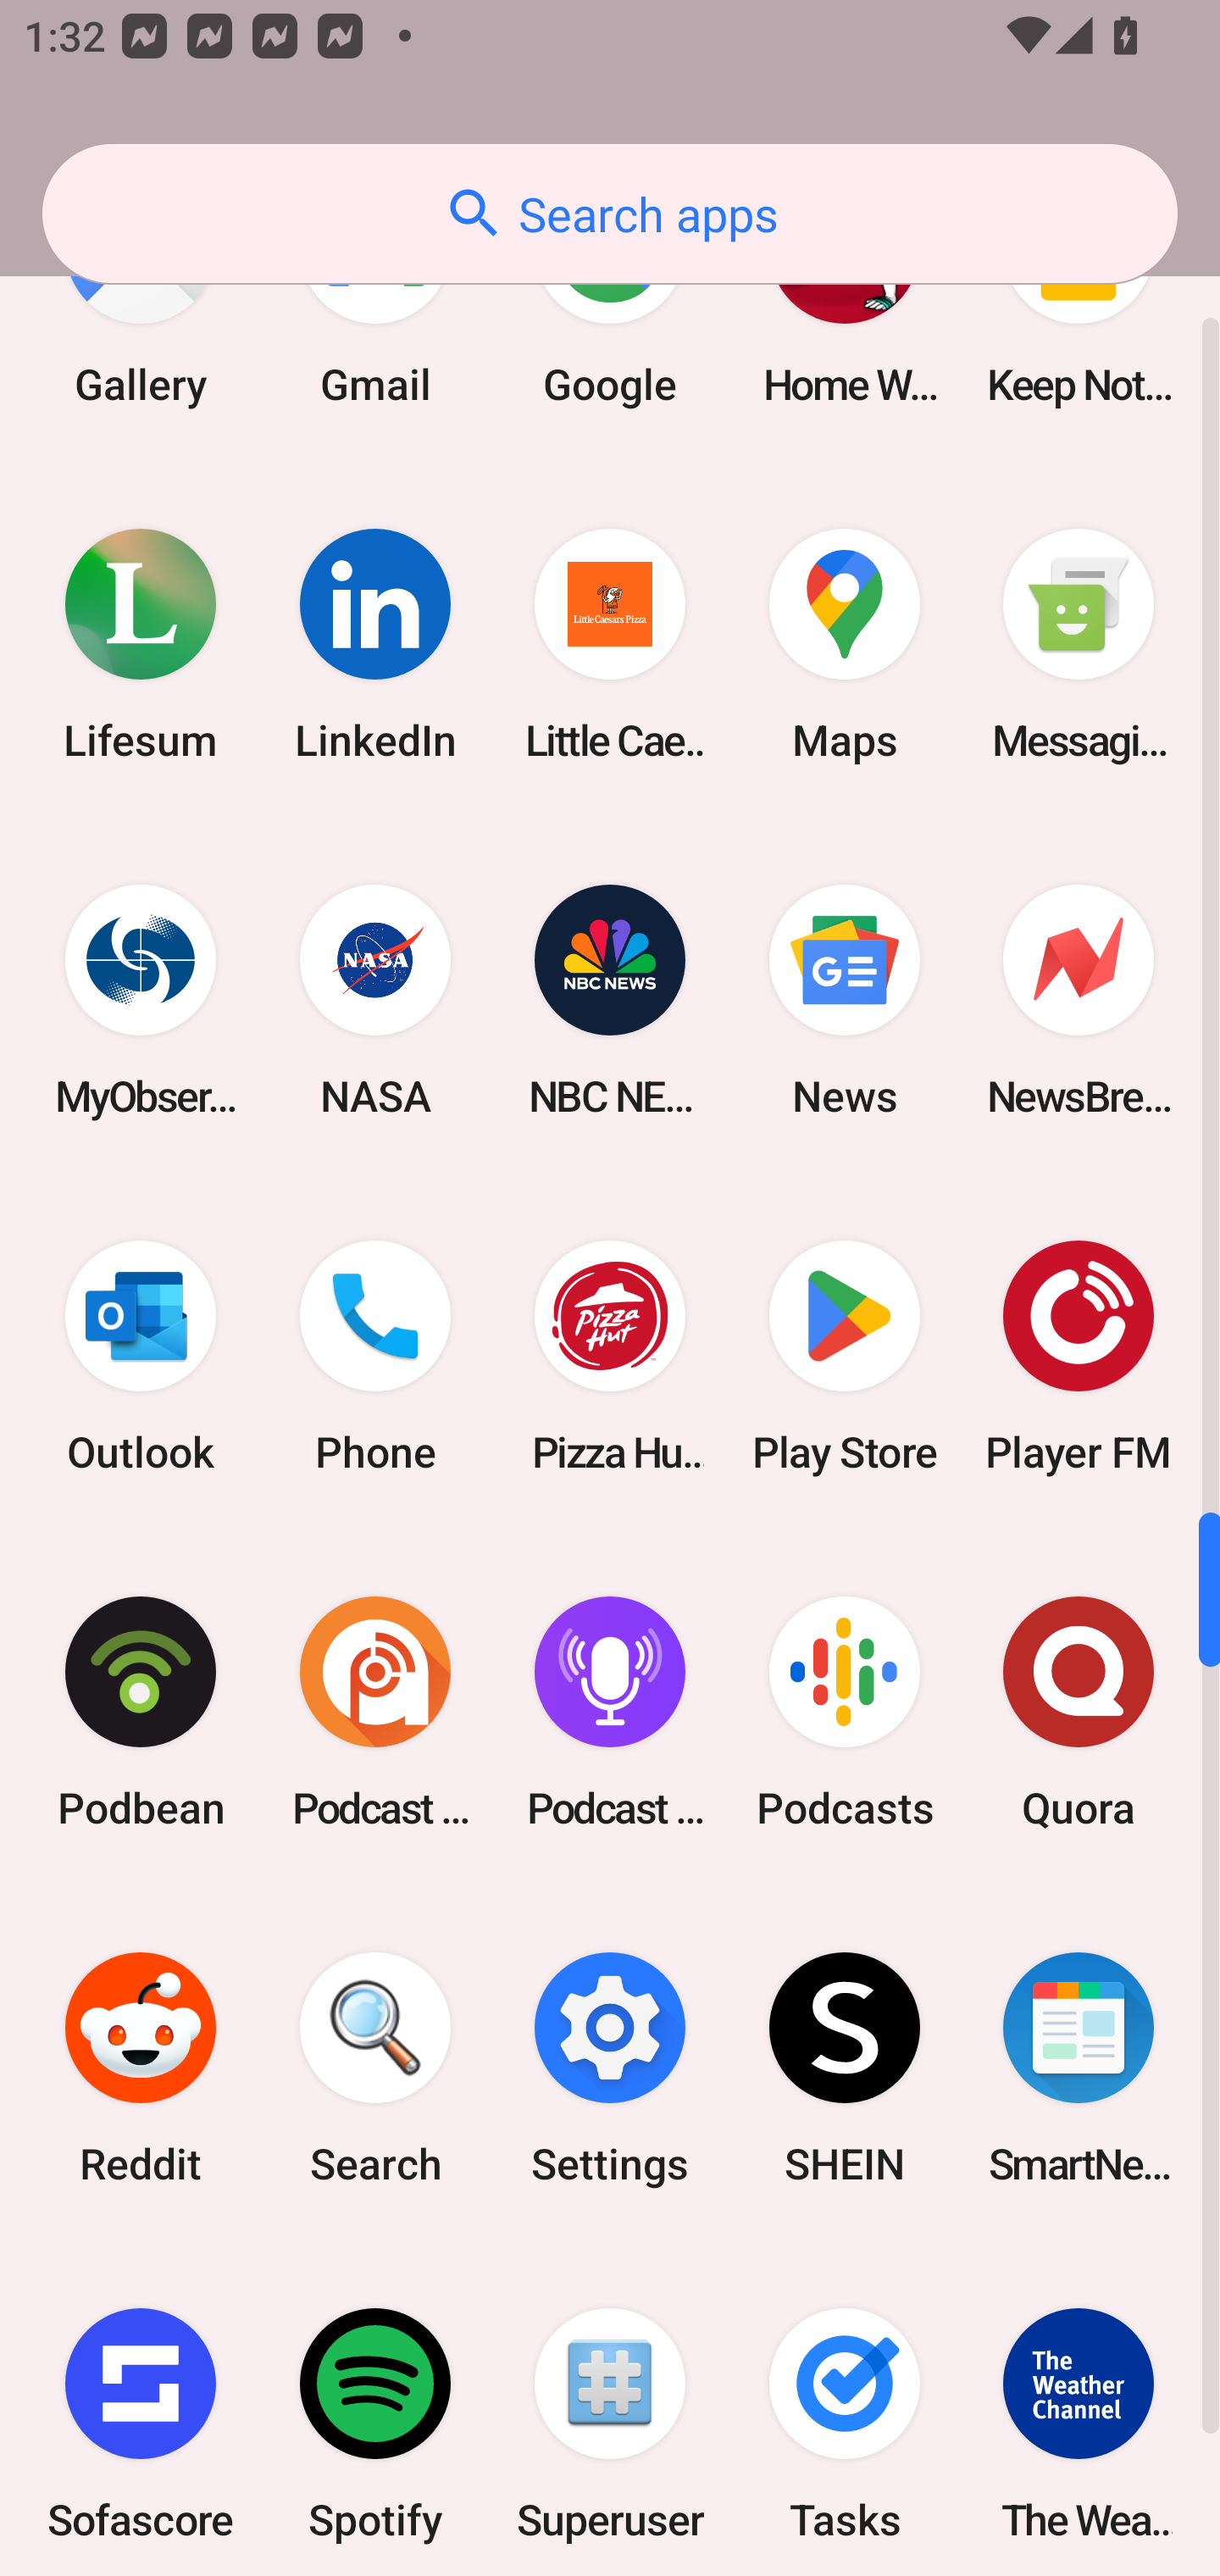  I want to click on Spotify, so click(375, 2411).